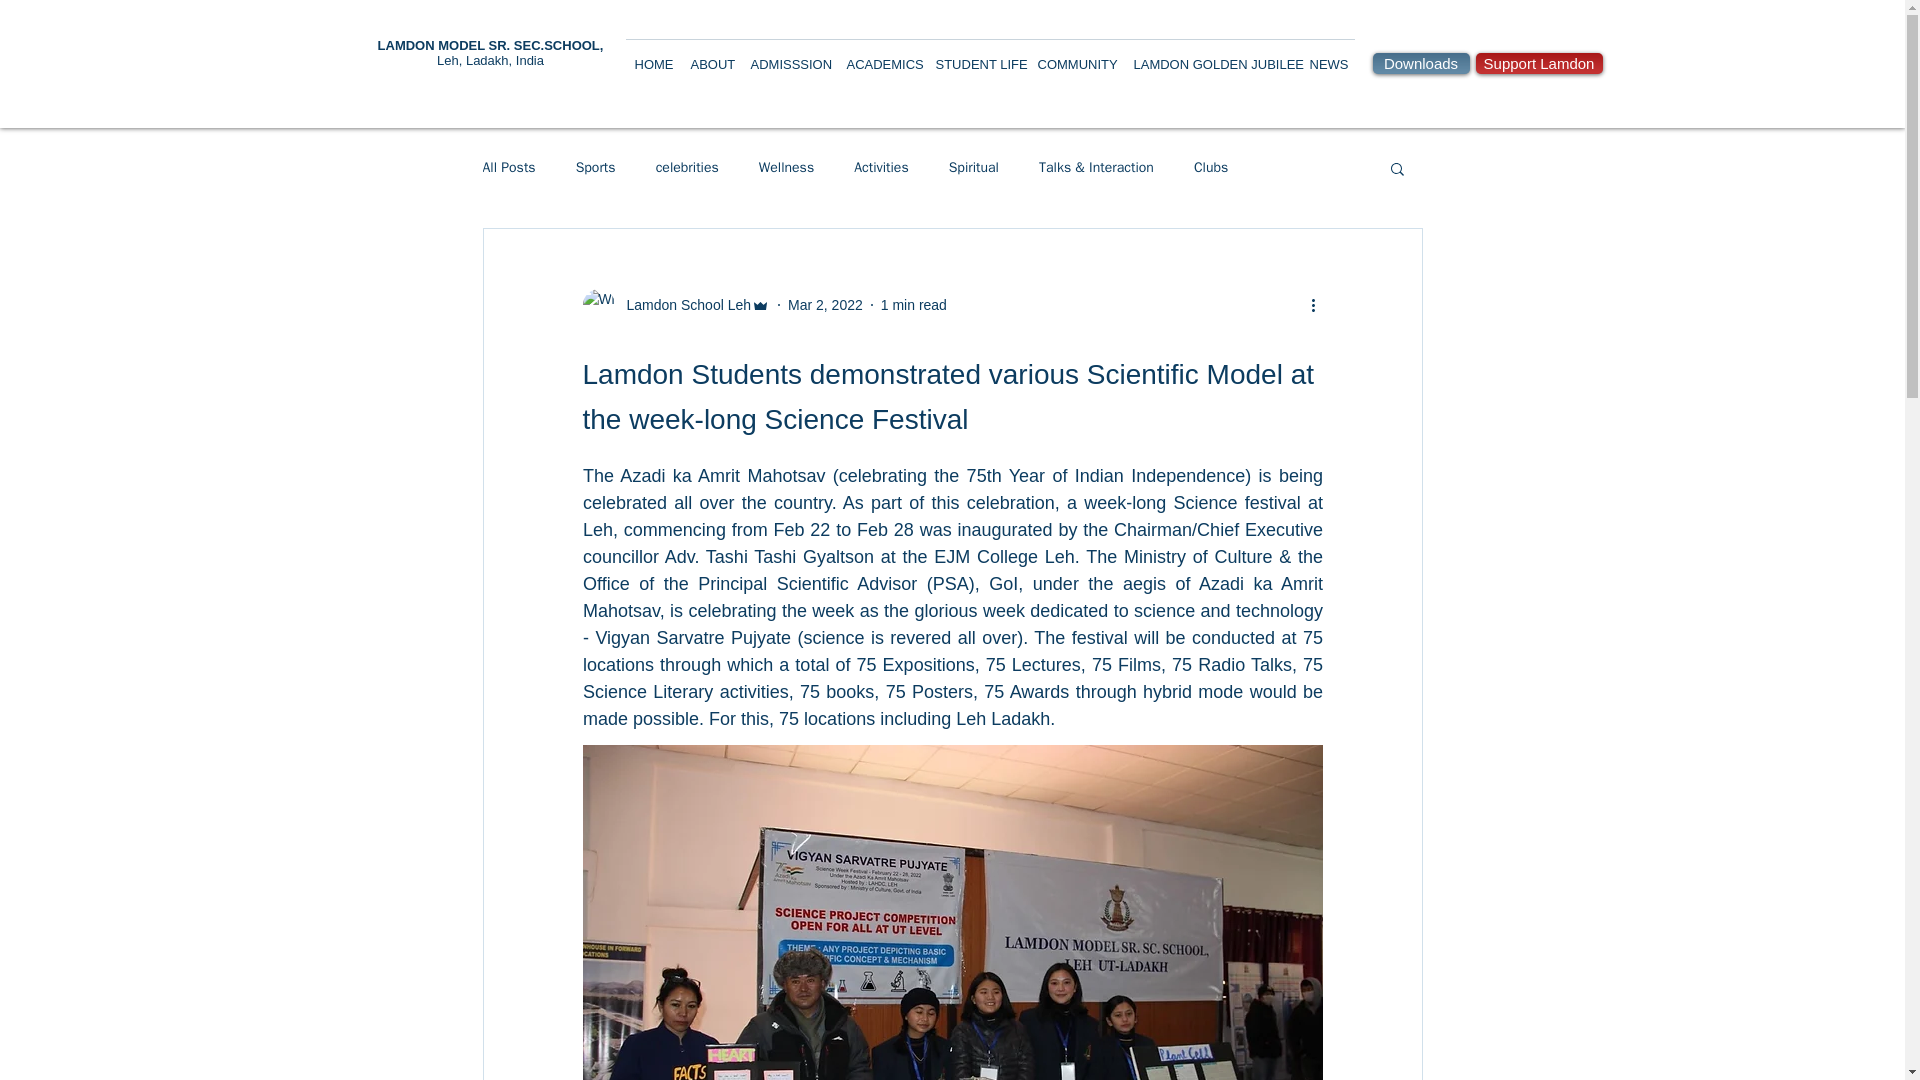 The height and width of the screenshot is (1080, 1920). What do you see at coordinates (682, 304) in the screenshot?
I see `Lamdon School Leh` at bounding box center [682, 304].